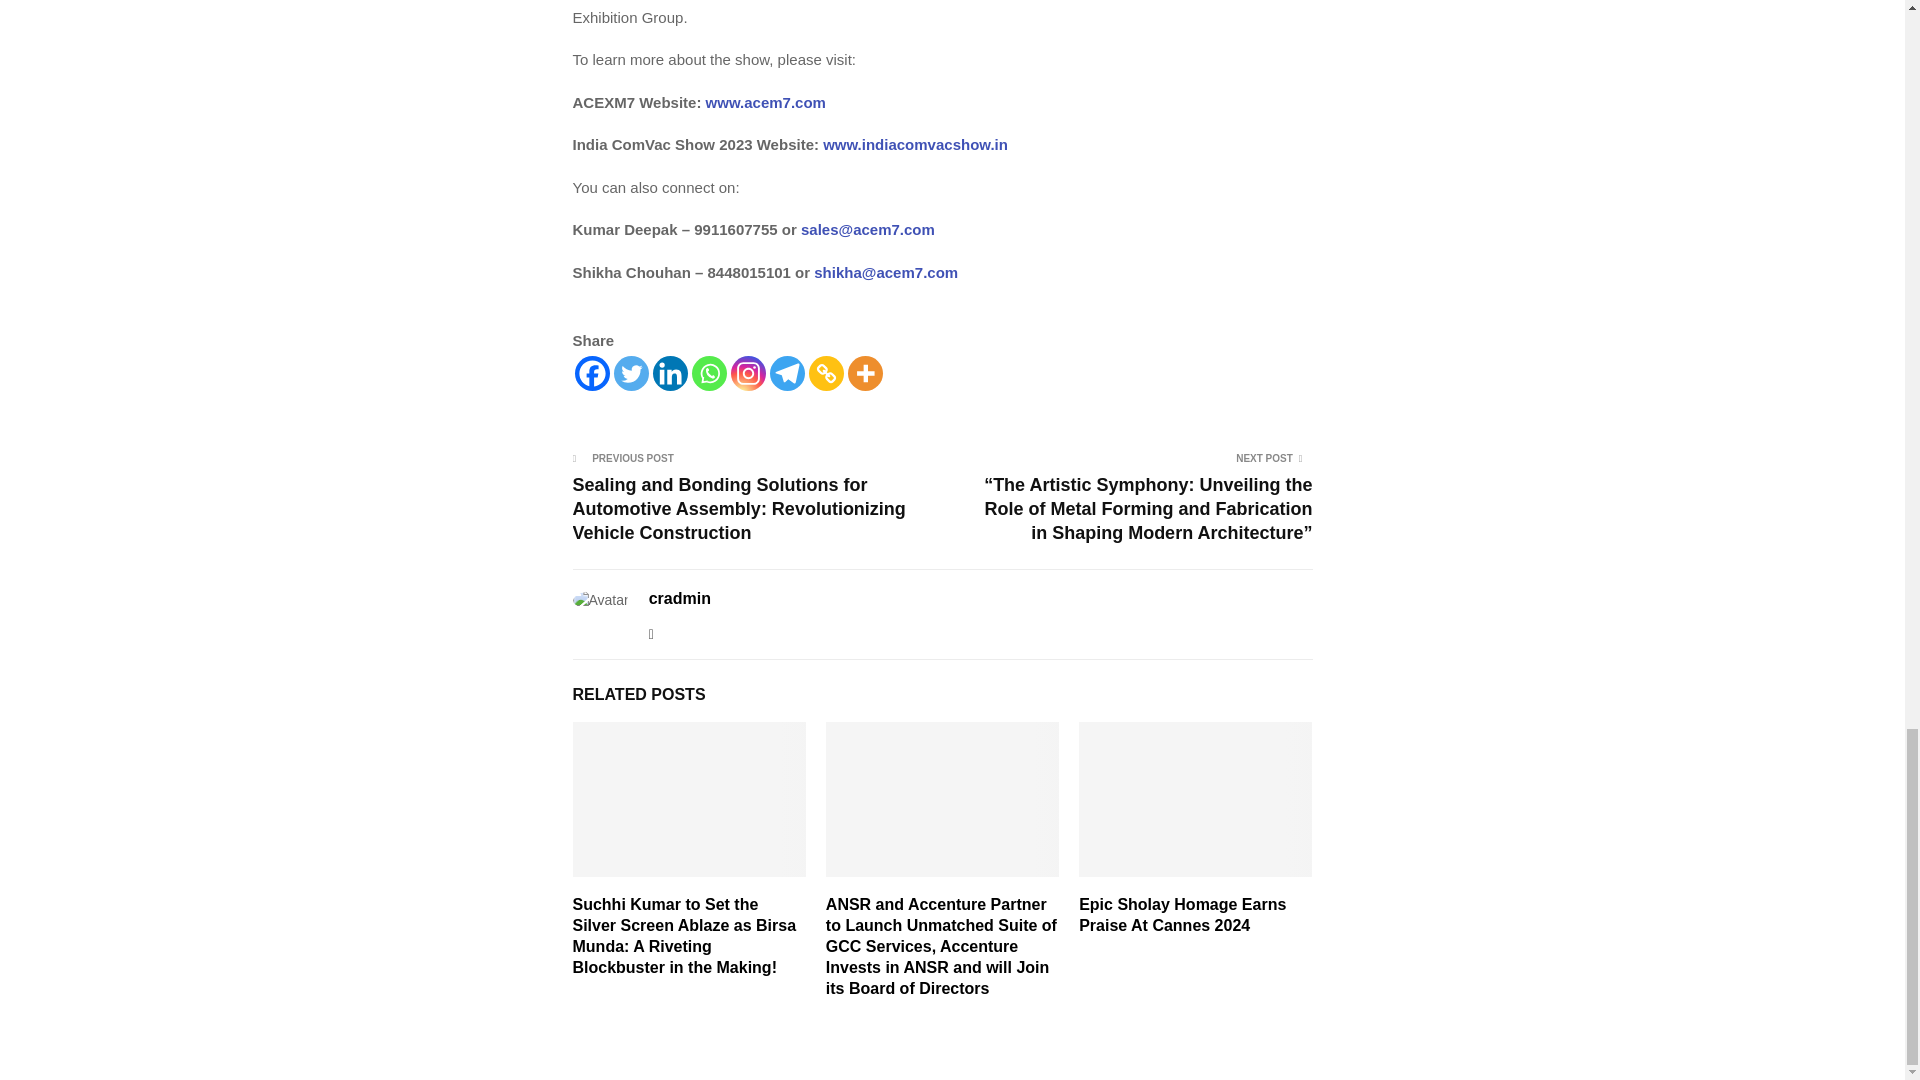  I want to click on www.acem7.com, so click(762, 102).